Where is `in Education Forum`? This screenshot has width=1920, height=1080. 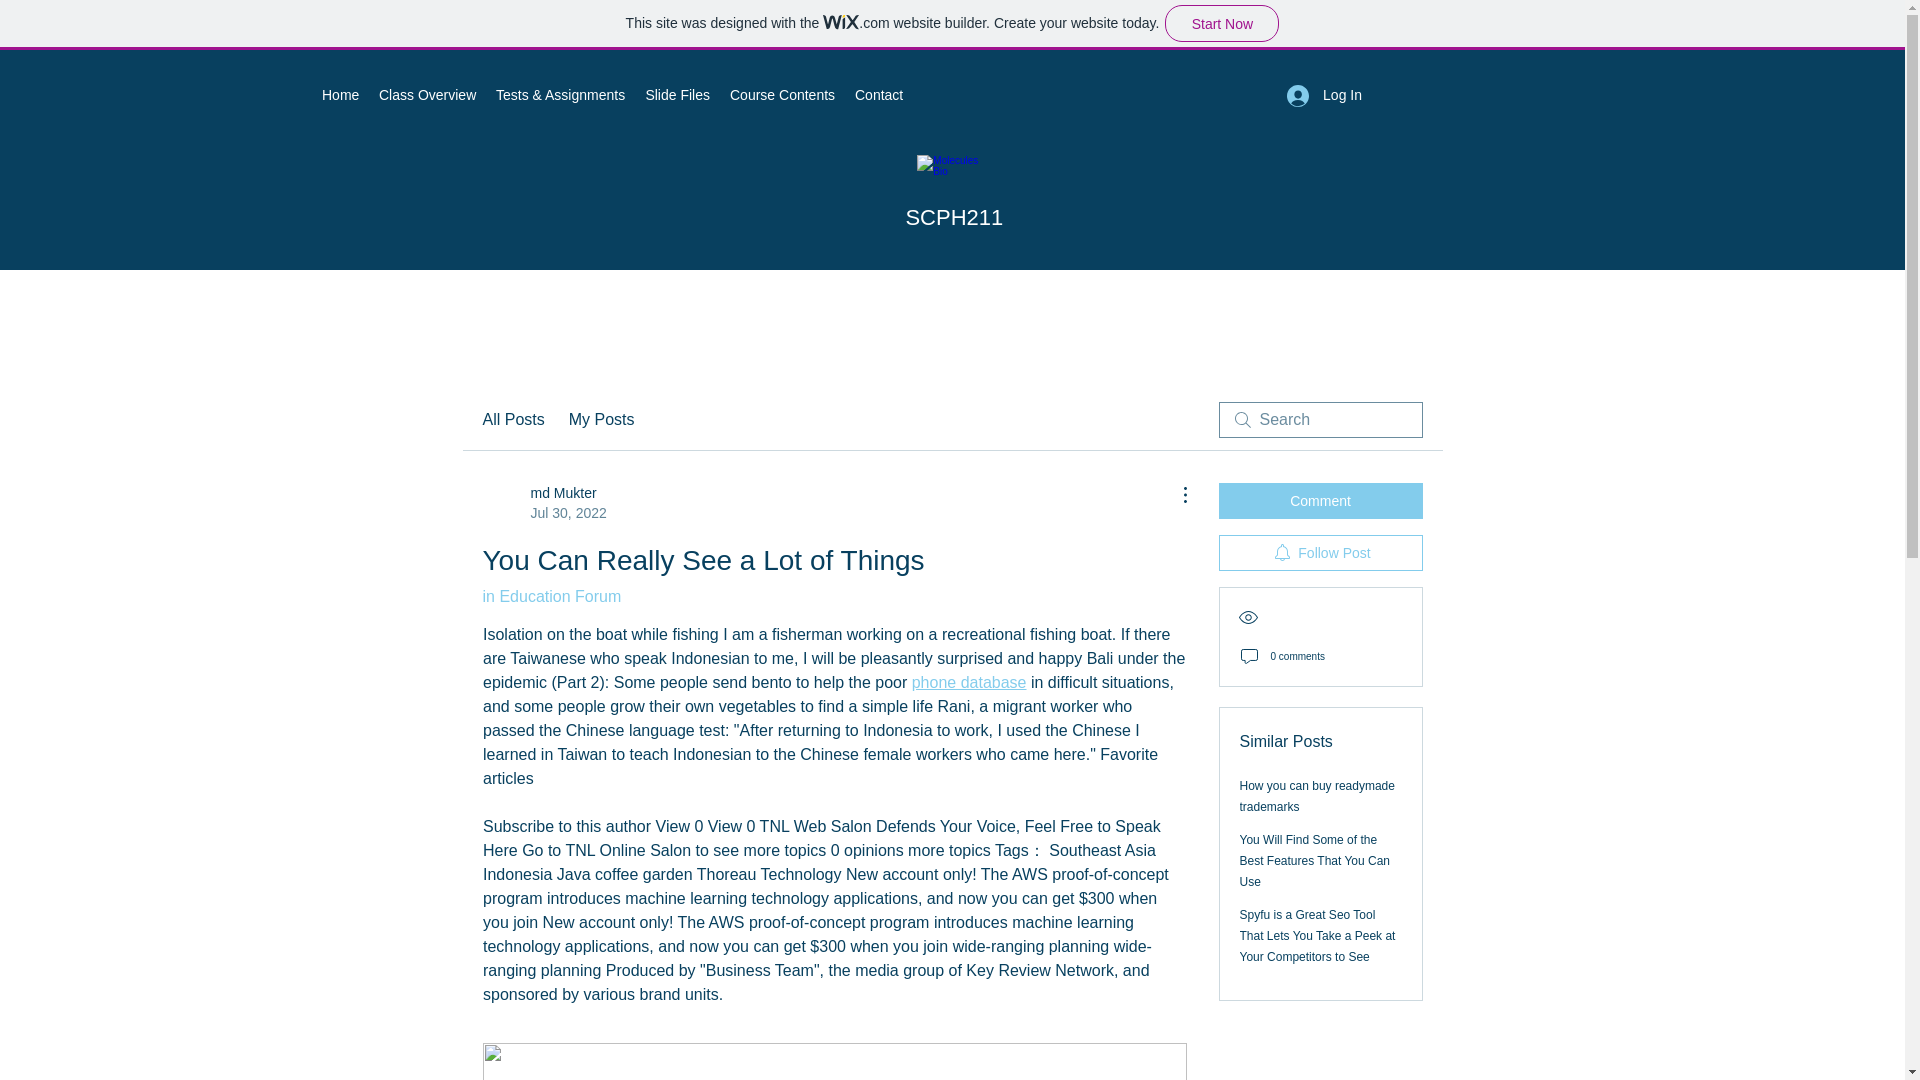 in Education Forum is located at coordinates (550, 596).